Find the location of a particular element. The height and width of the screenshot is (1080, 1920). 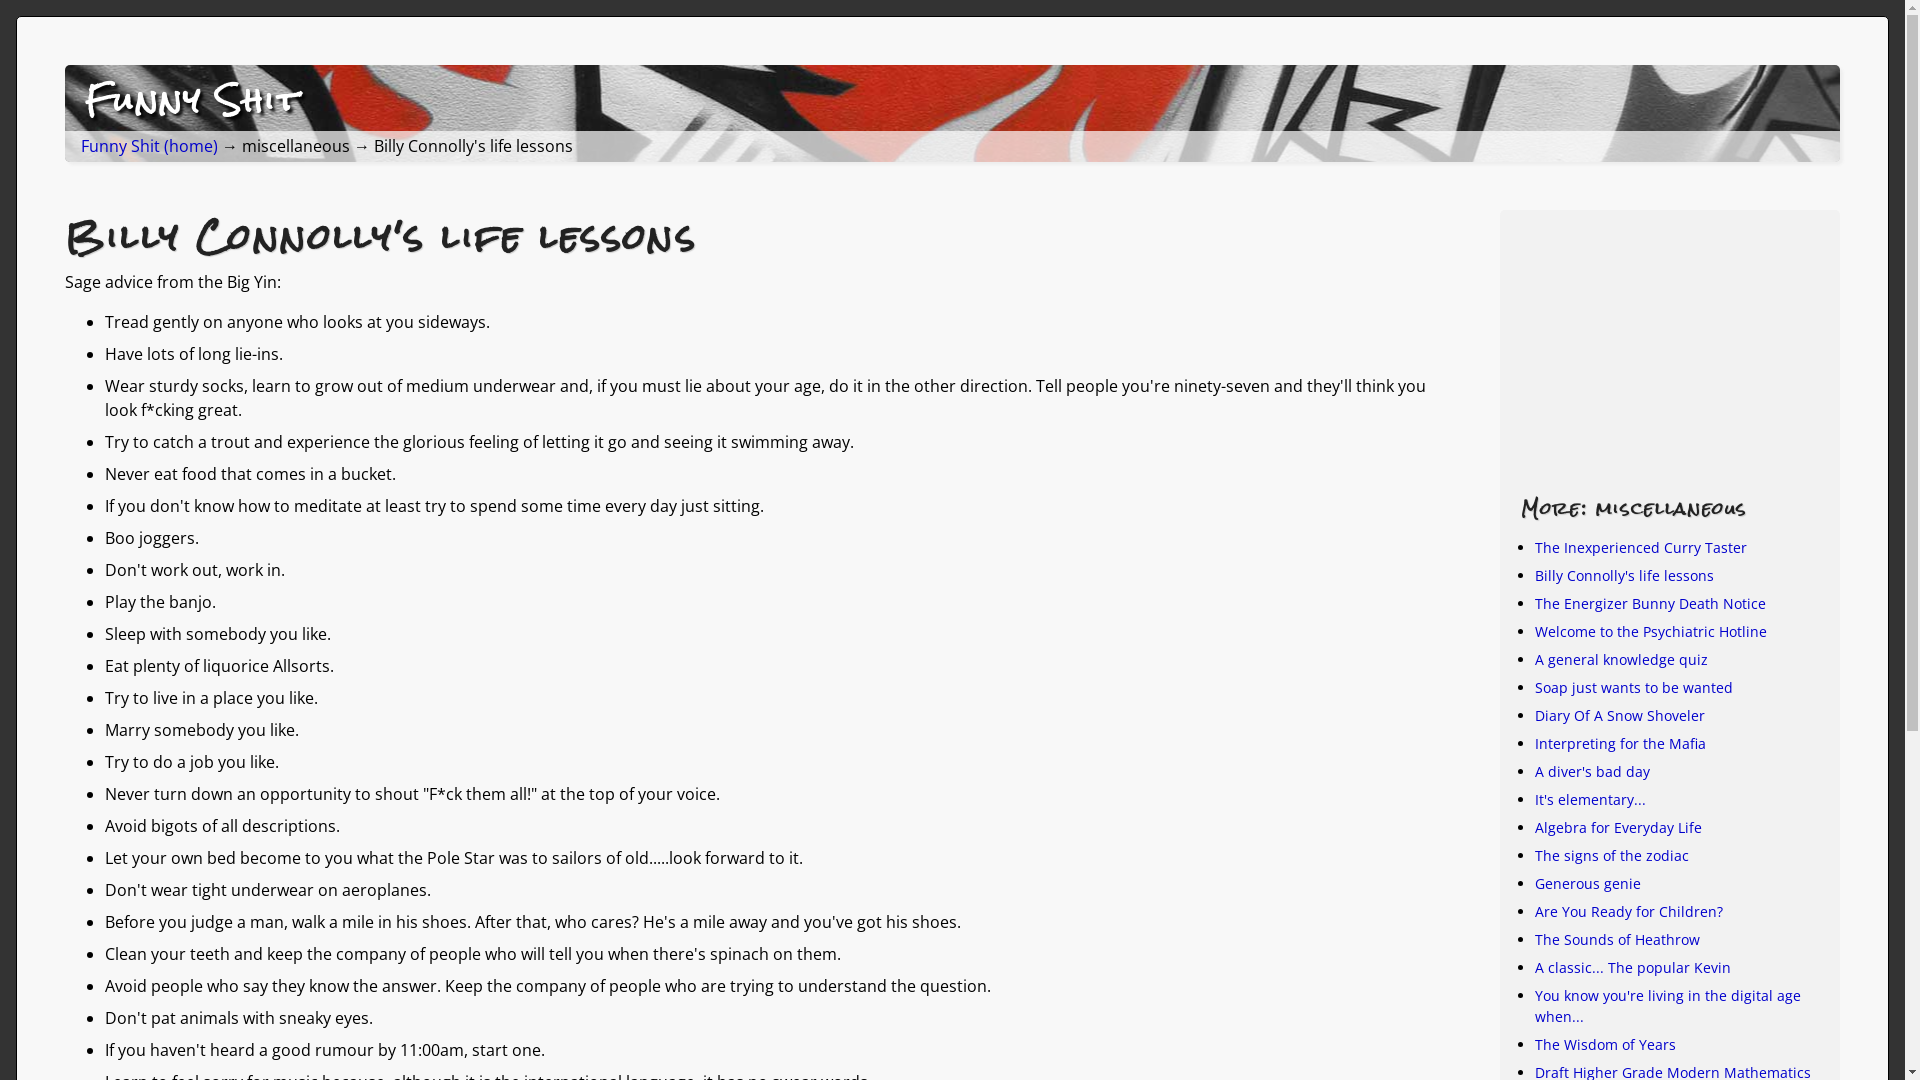

Diary Of A Snow Shoveler is located at coordinates (1620, 716).